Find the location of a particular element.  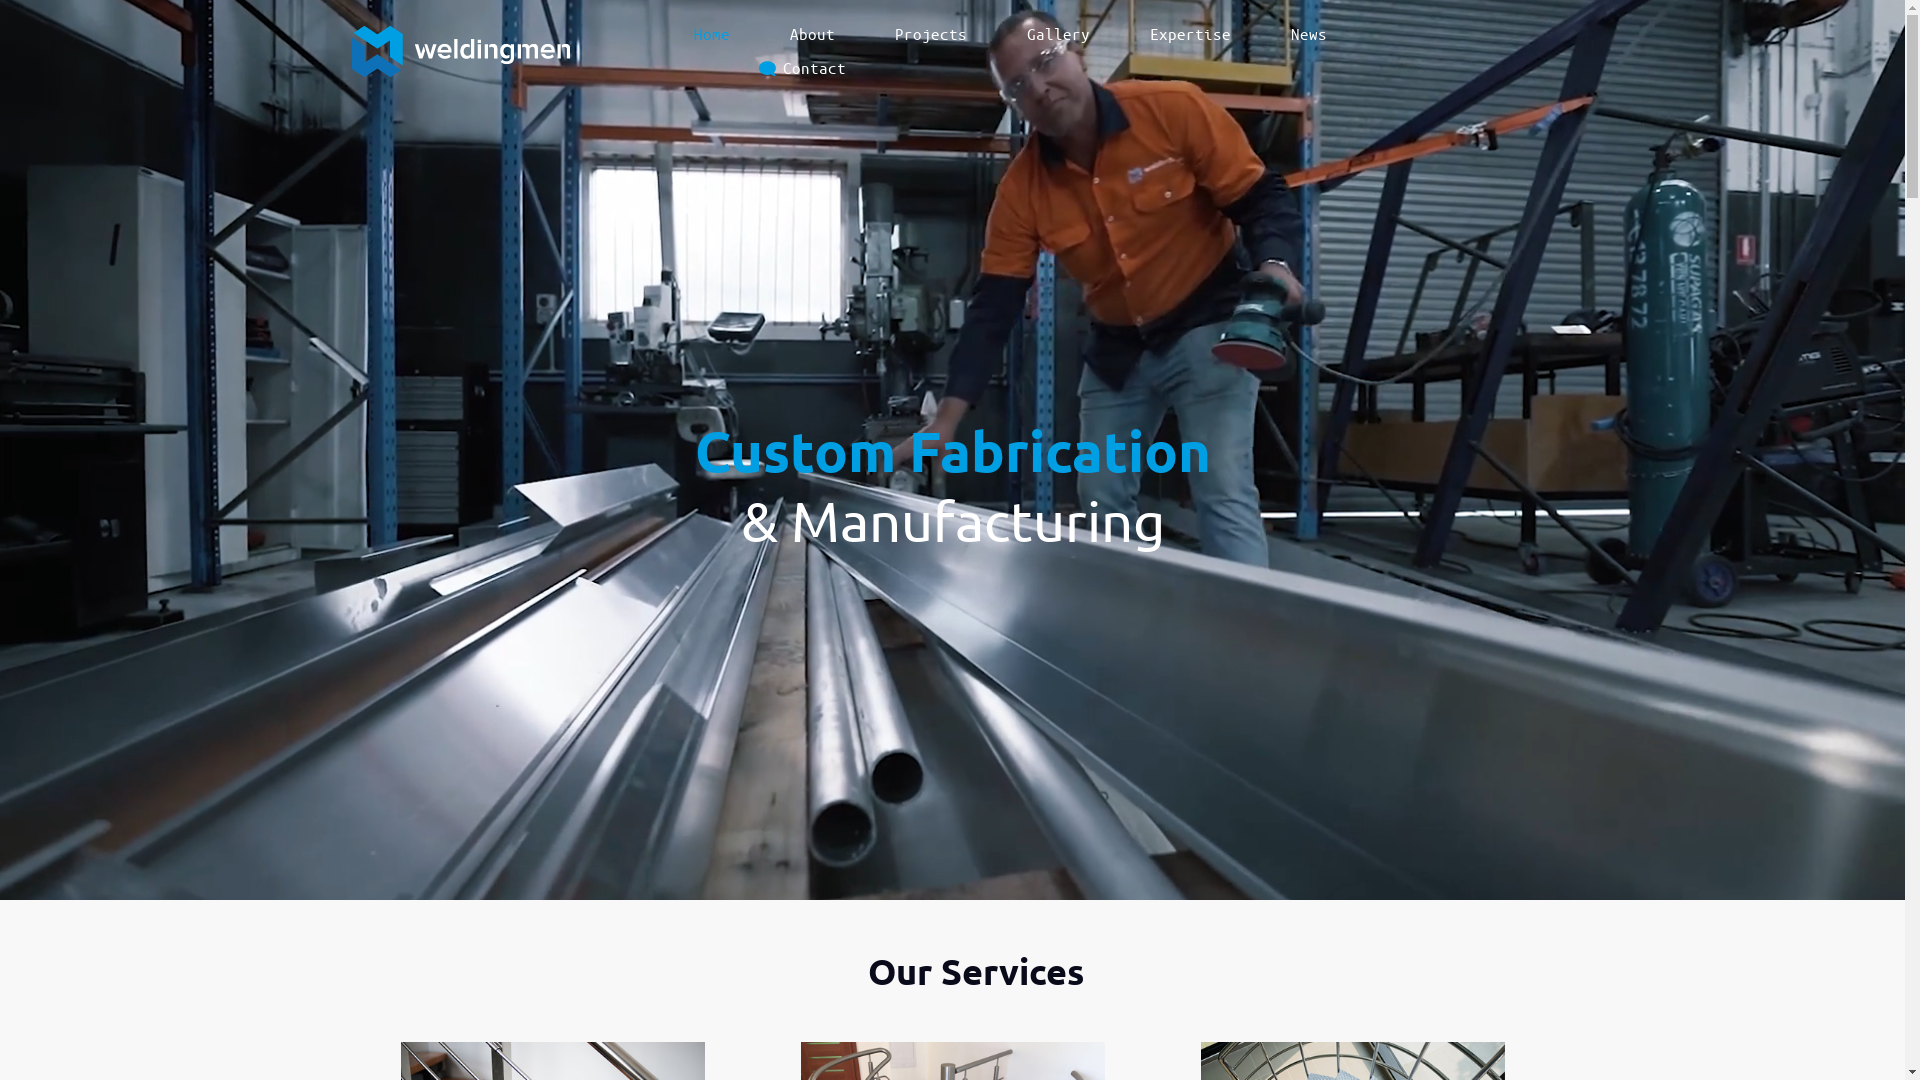

Contact is located at coordinates (814, 68).